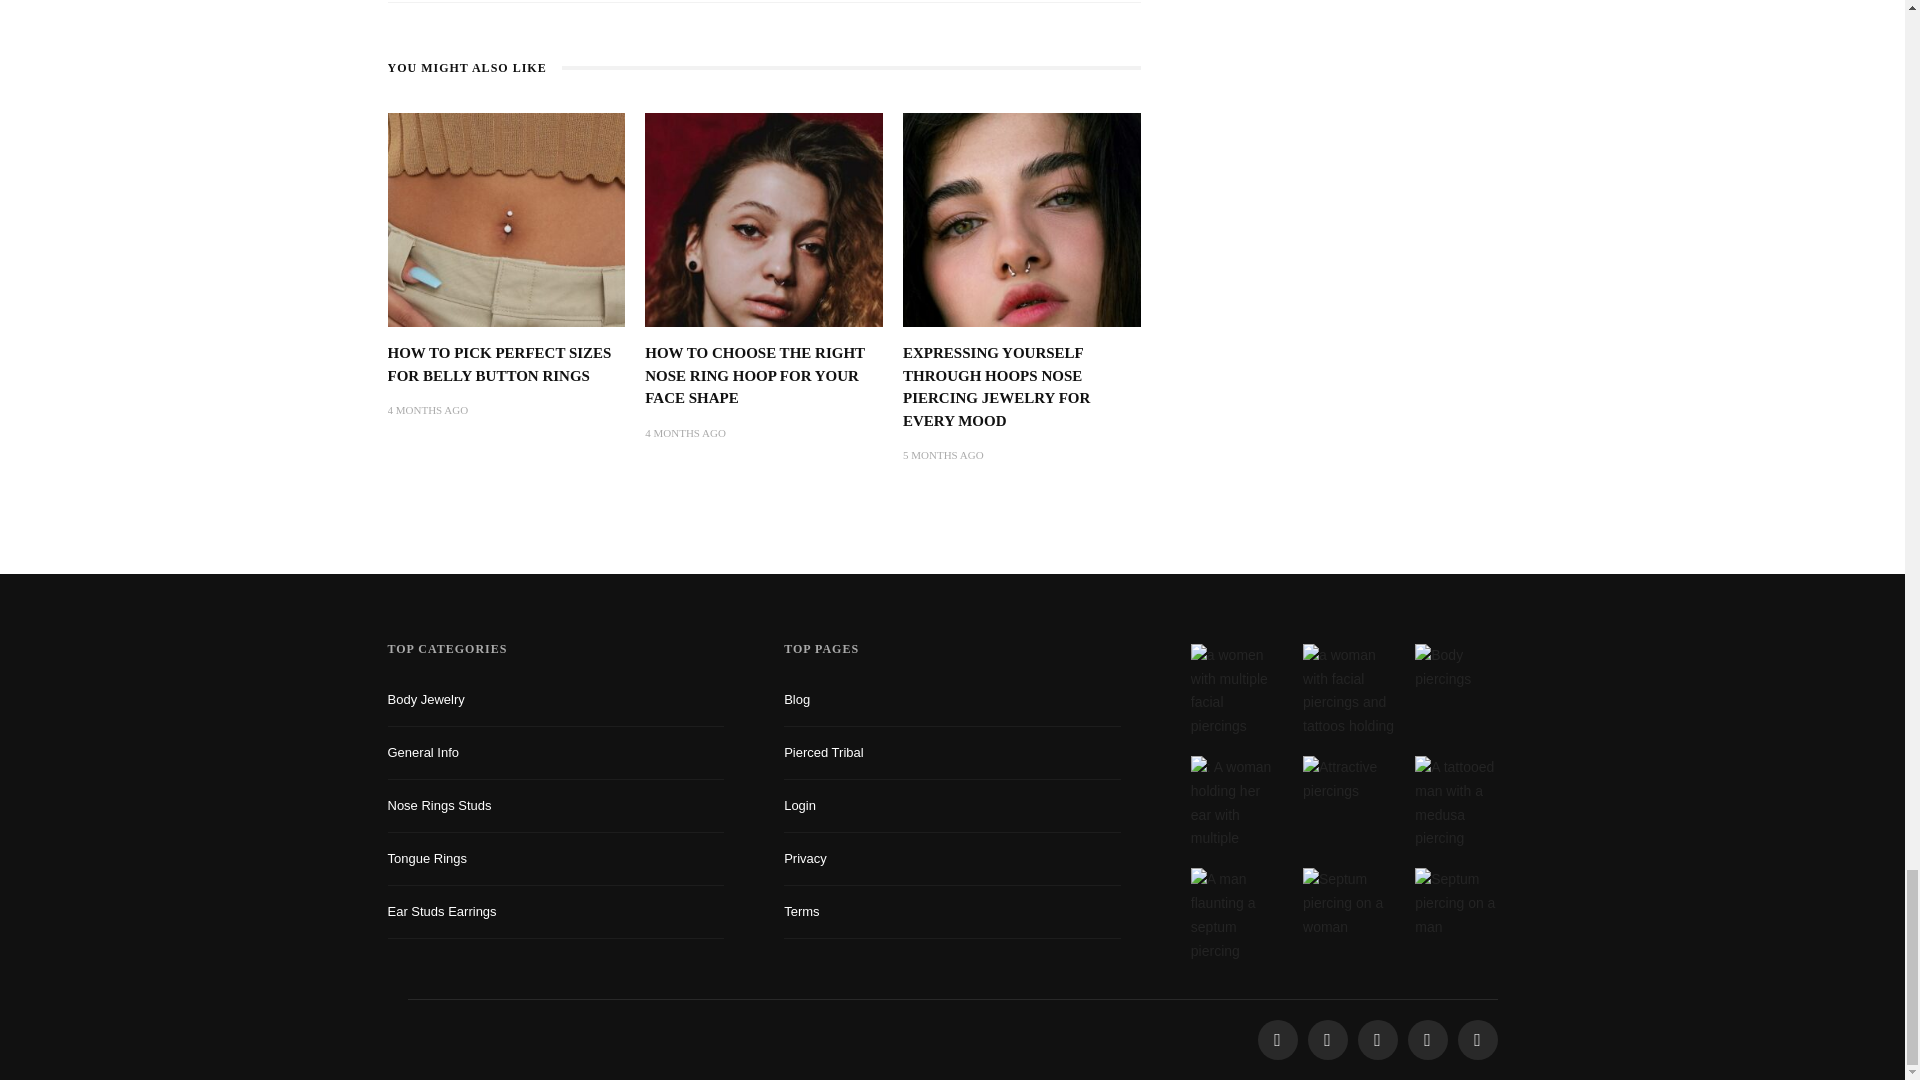 The width and height of the screenshot is (1920, 1080). Describe the element at coordinates (500, 364) in the screenshot. I see `How To Pick Perfect Sizes For Belly Button Rings` at that location.